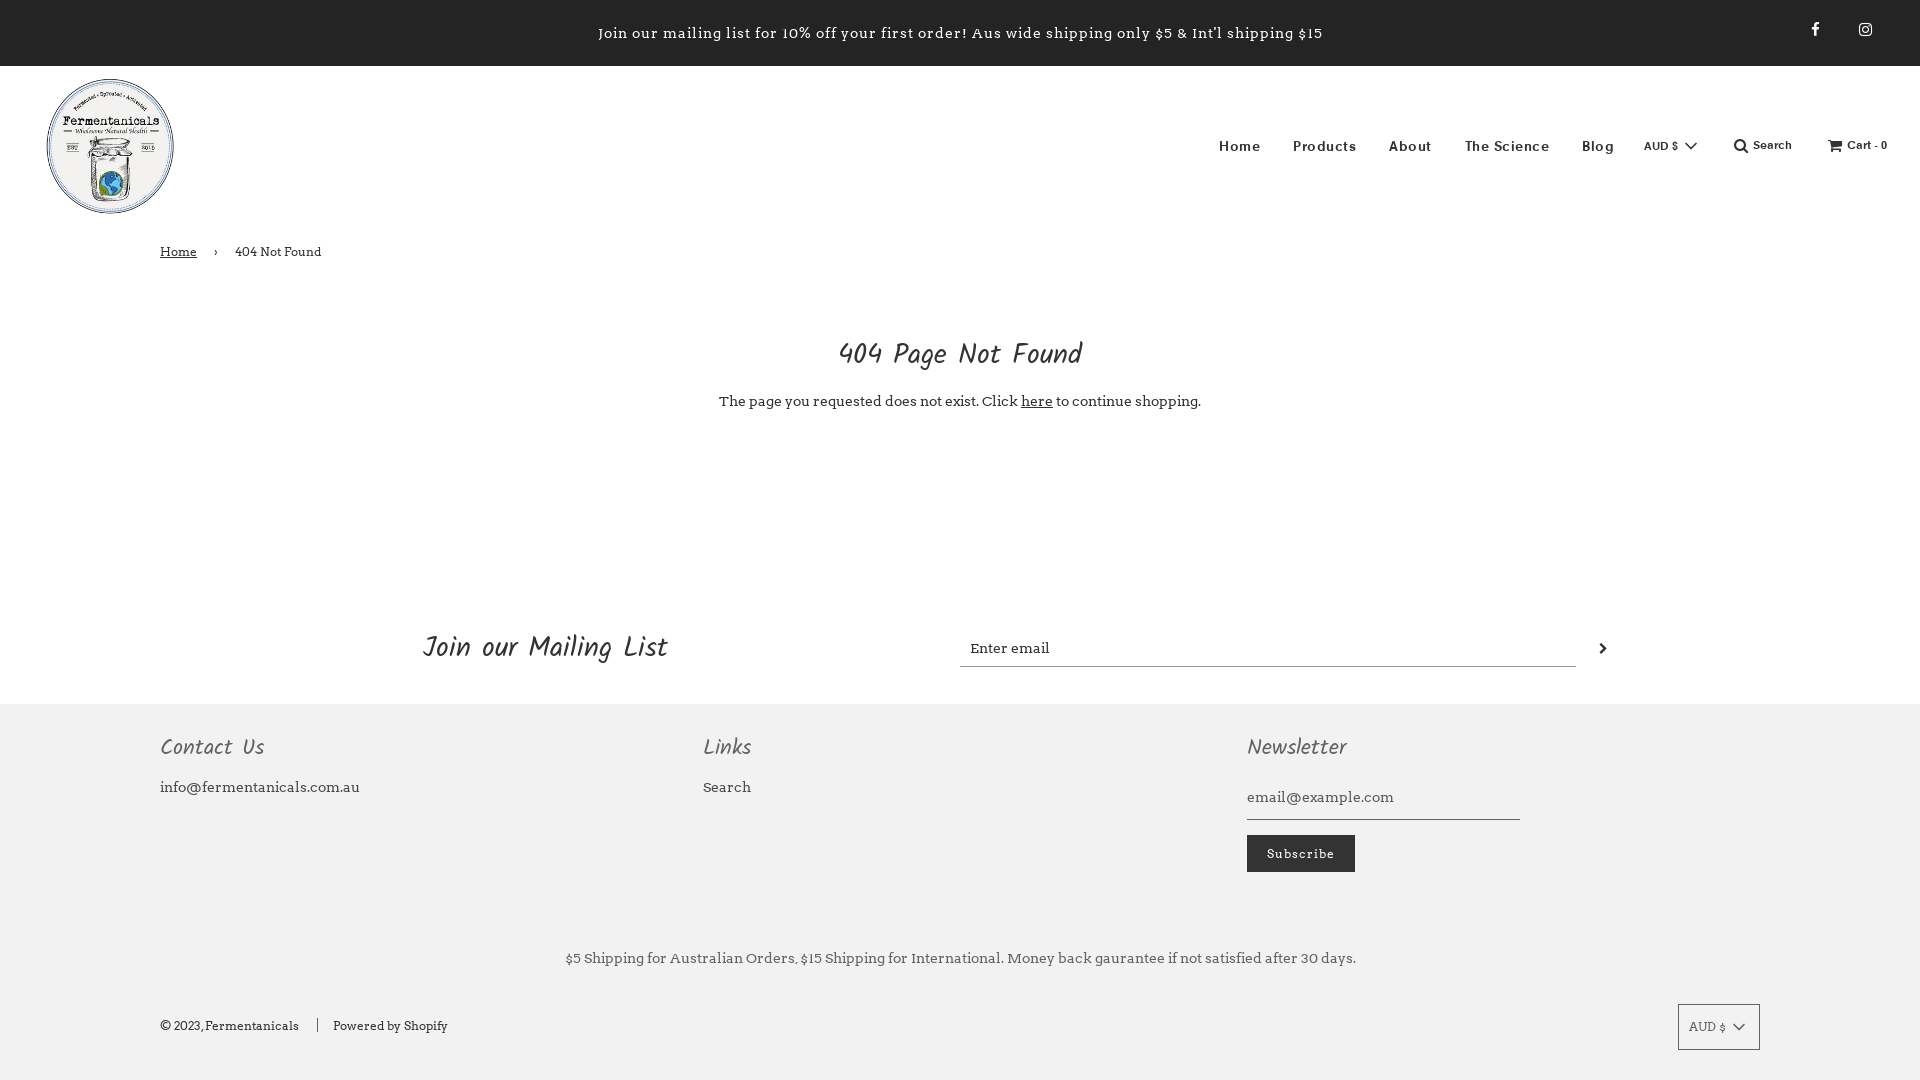  Describe the element at coordinates (1763, 146) in the screenshot. I see `Search` at that location.